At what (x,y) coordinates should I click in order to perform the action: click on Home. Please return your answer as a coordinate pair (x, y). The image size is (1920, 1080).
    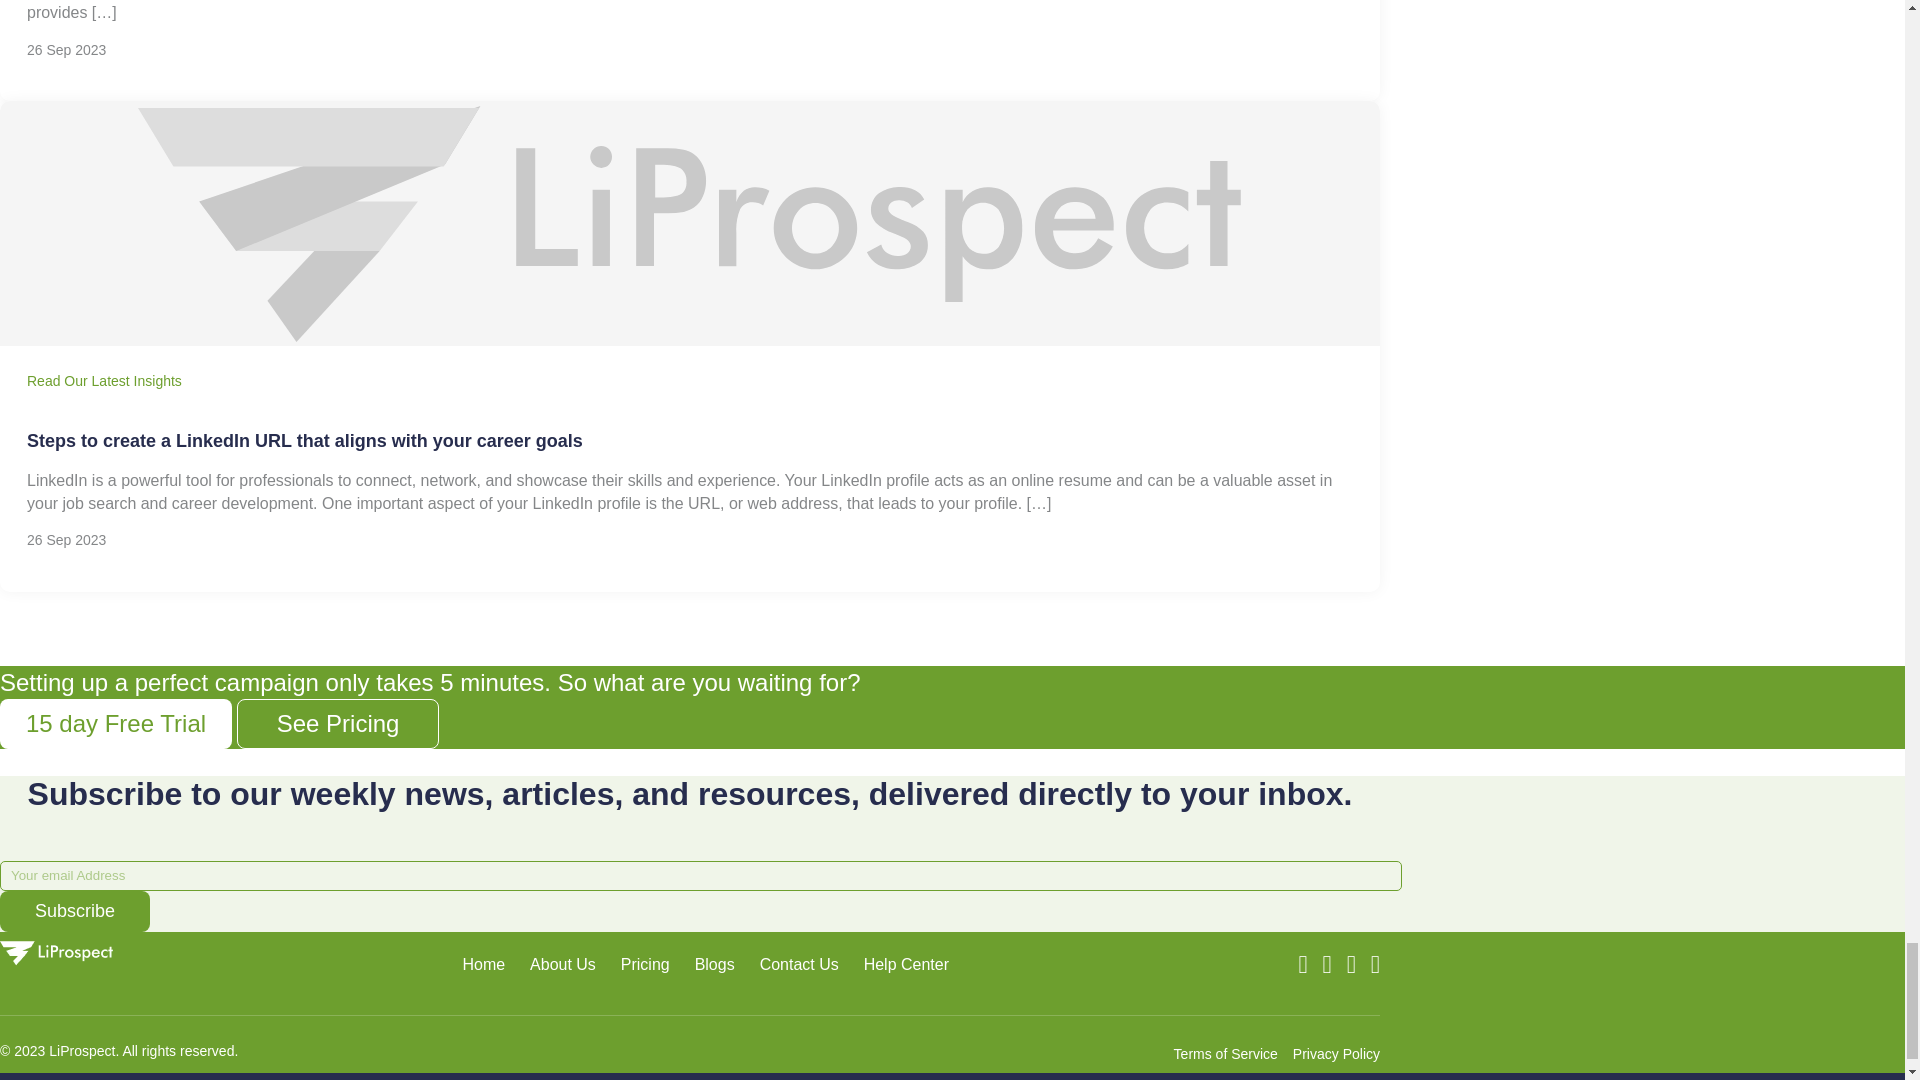
    Looking at the image, I should click on (483, 964).